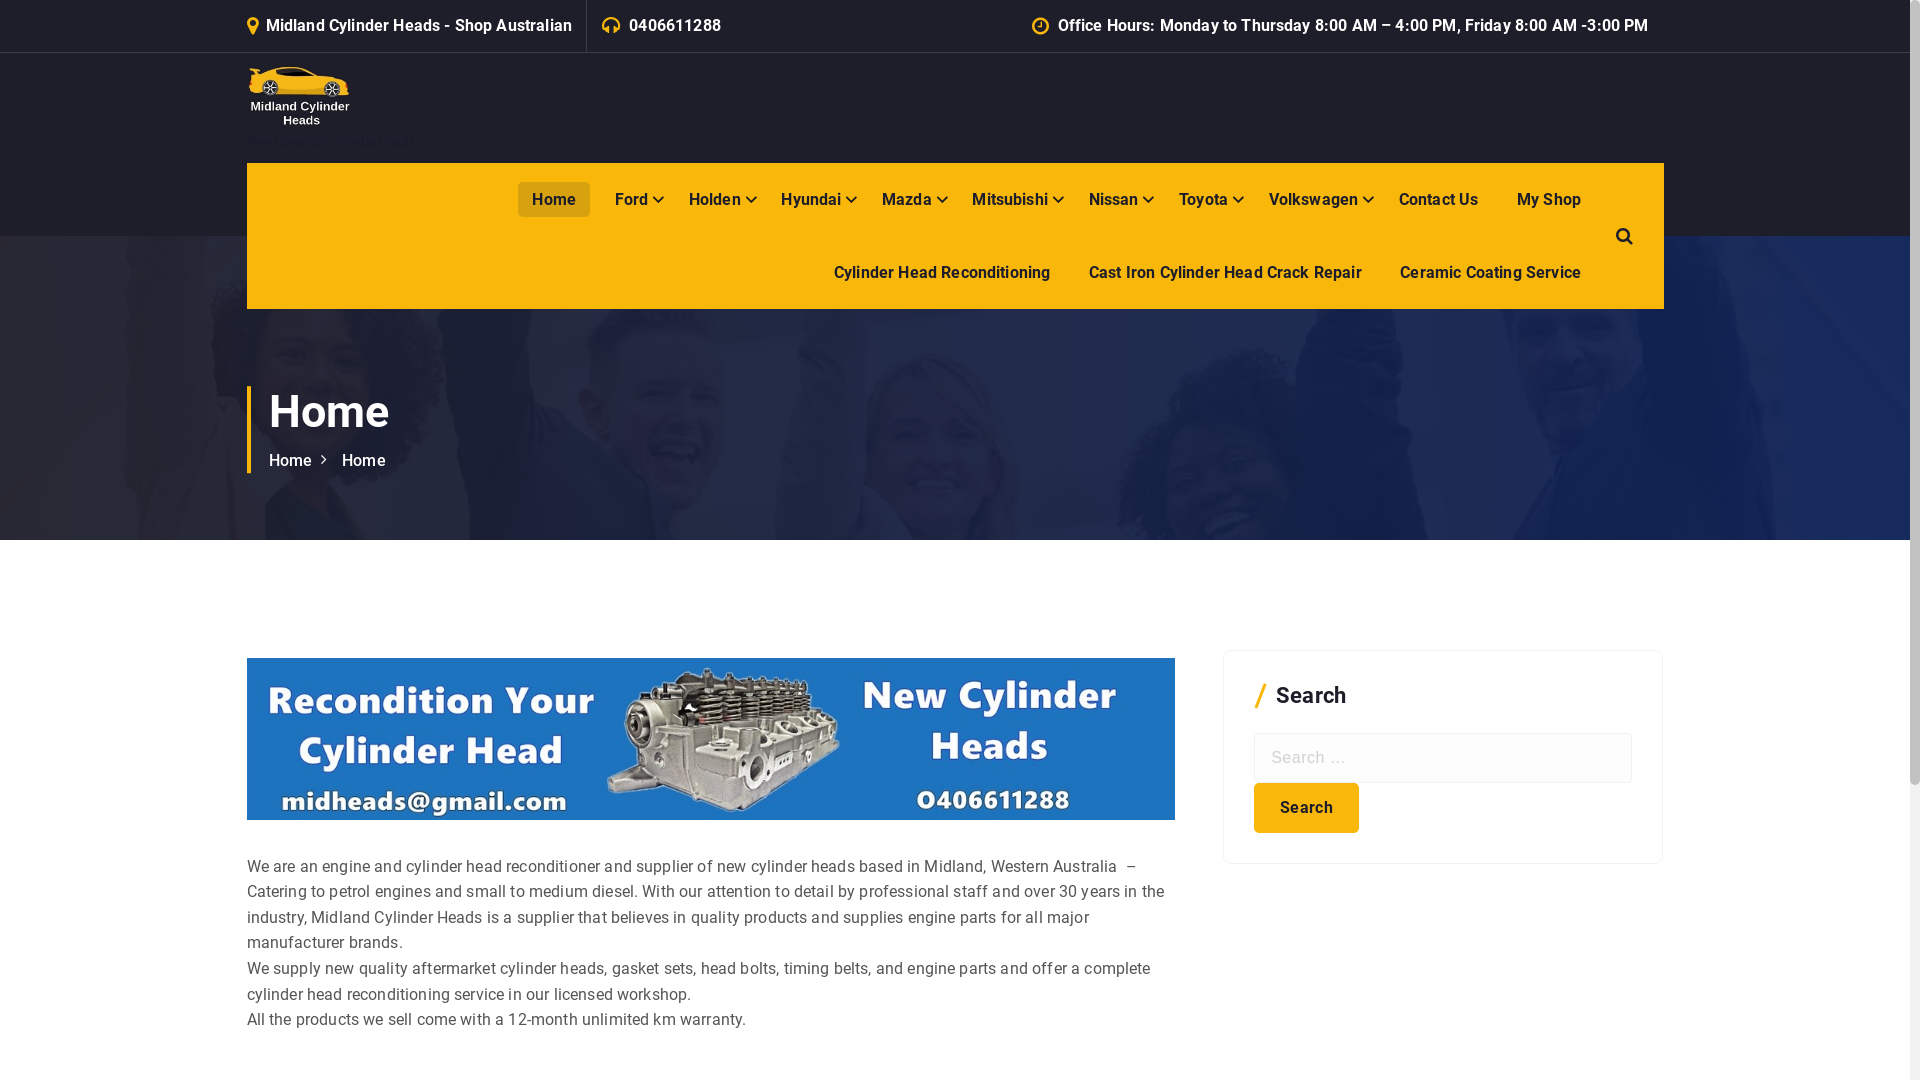 The image size is (1920, 1080). What do you see at coordinates (290, 460) in the screenshot?
I see `Home` at bounding box center [290, 460].